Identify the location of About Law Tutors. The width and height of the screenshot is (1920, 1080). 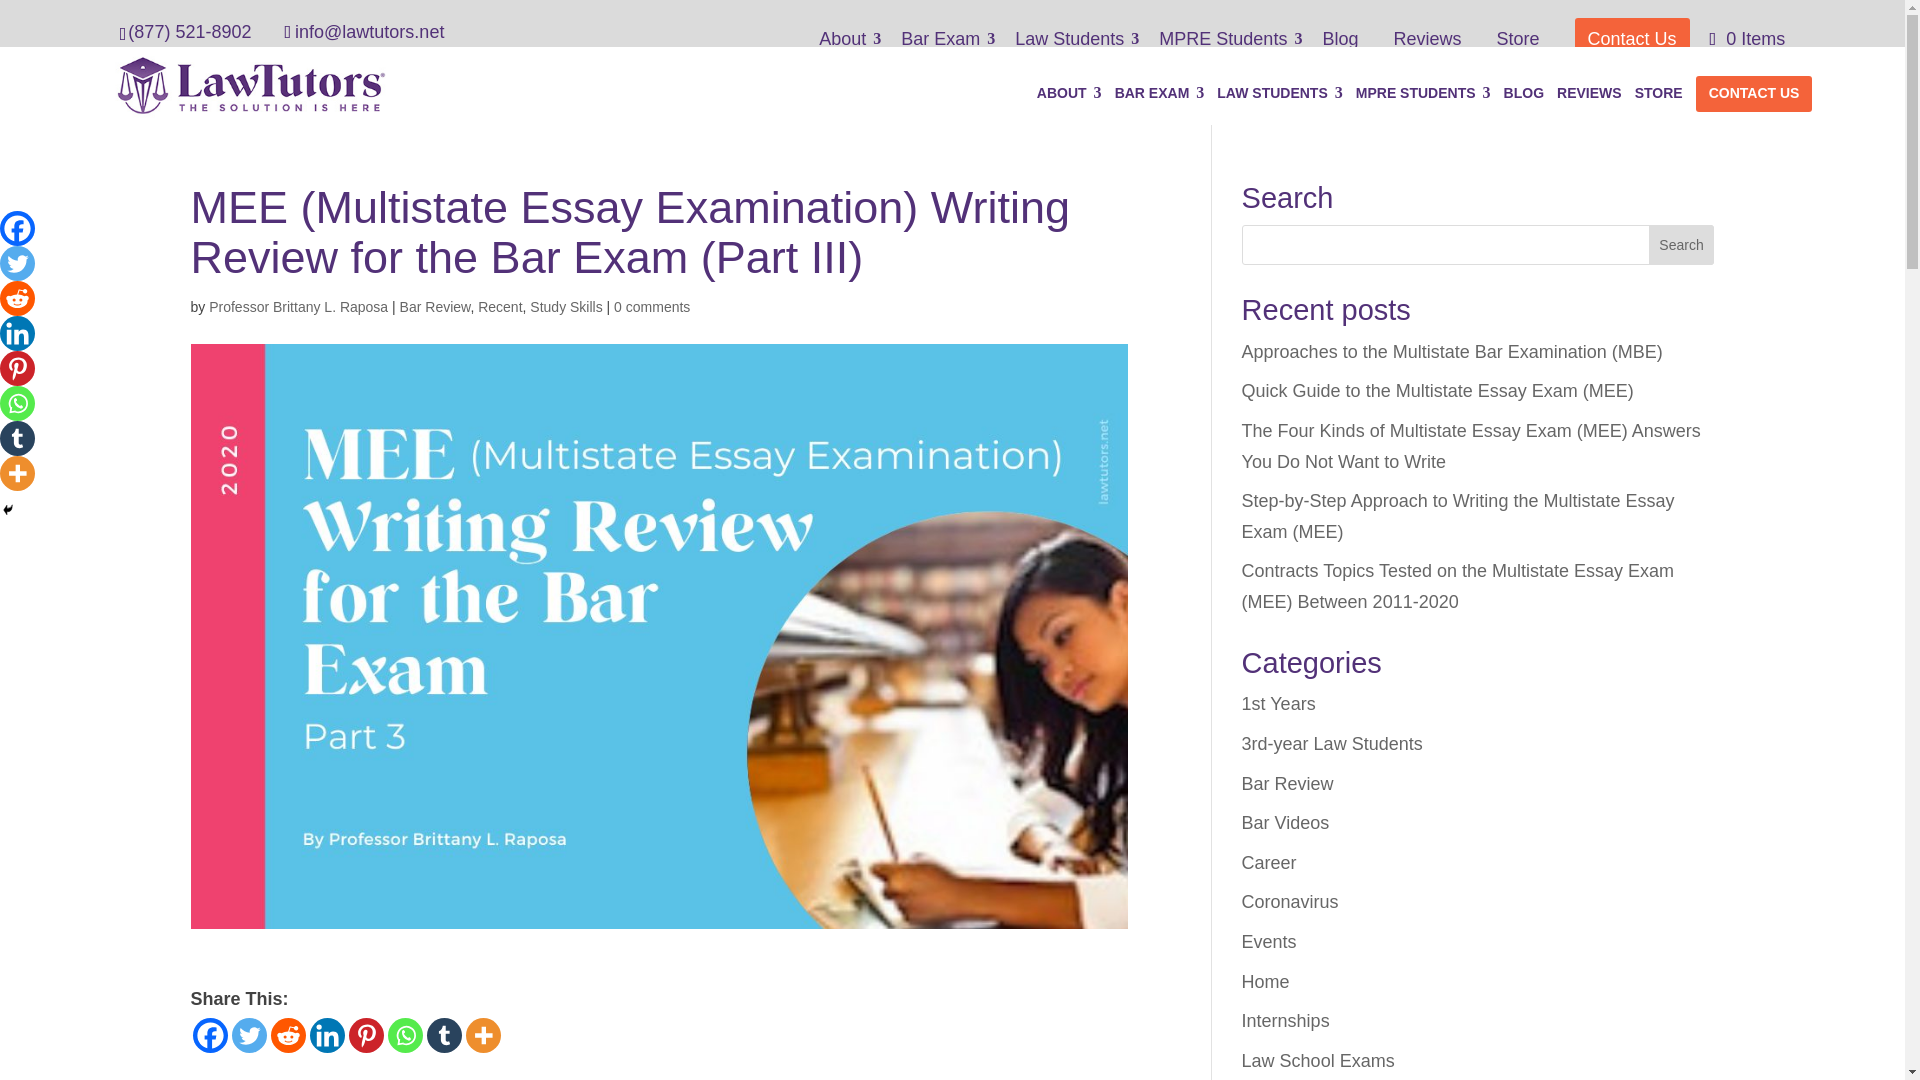
(850, 46).